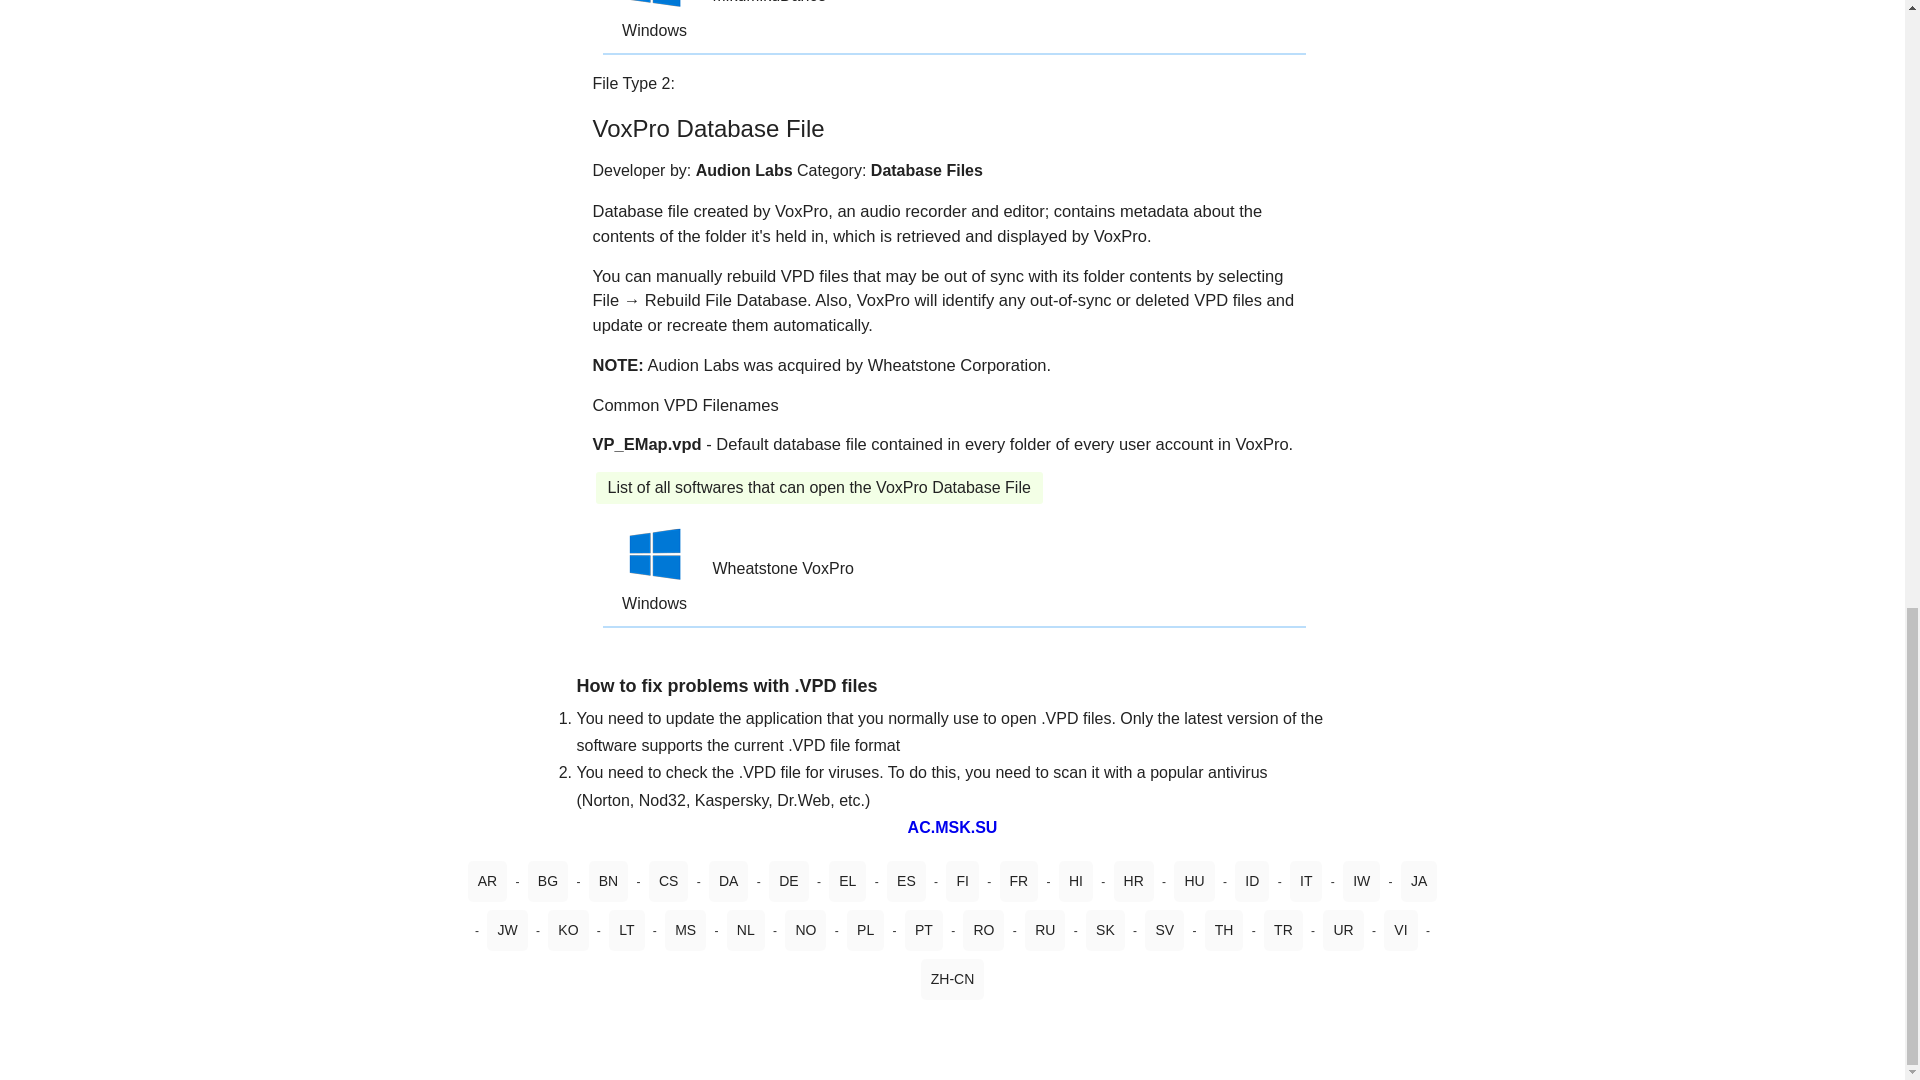  Describe the element at coordinates (1106, 930) in the screenshot. I see `SK` at that location.